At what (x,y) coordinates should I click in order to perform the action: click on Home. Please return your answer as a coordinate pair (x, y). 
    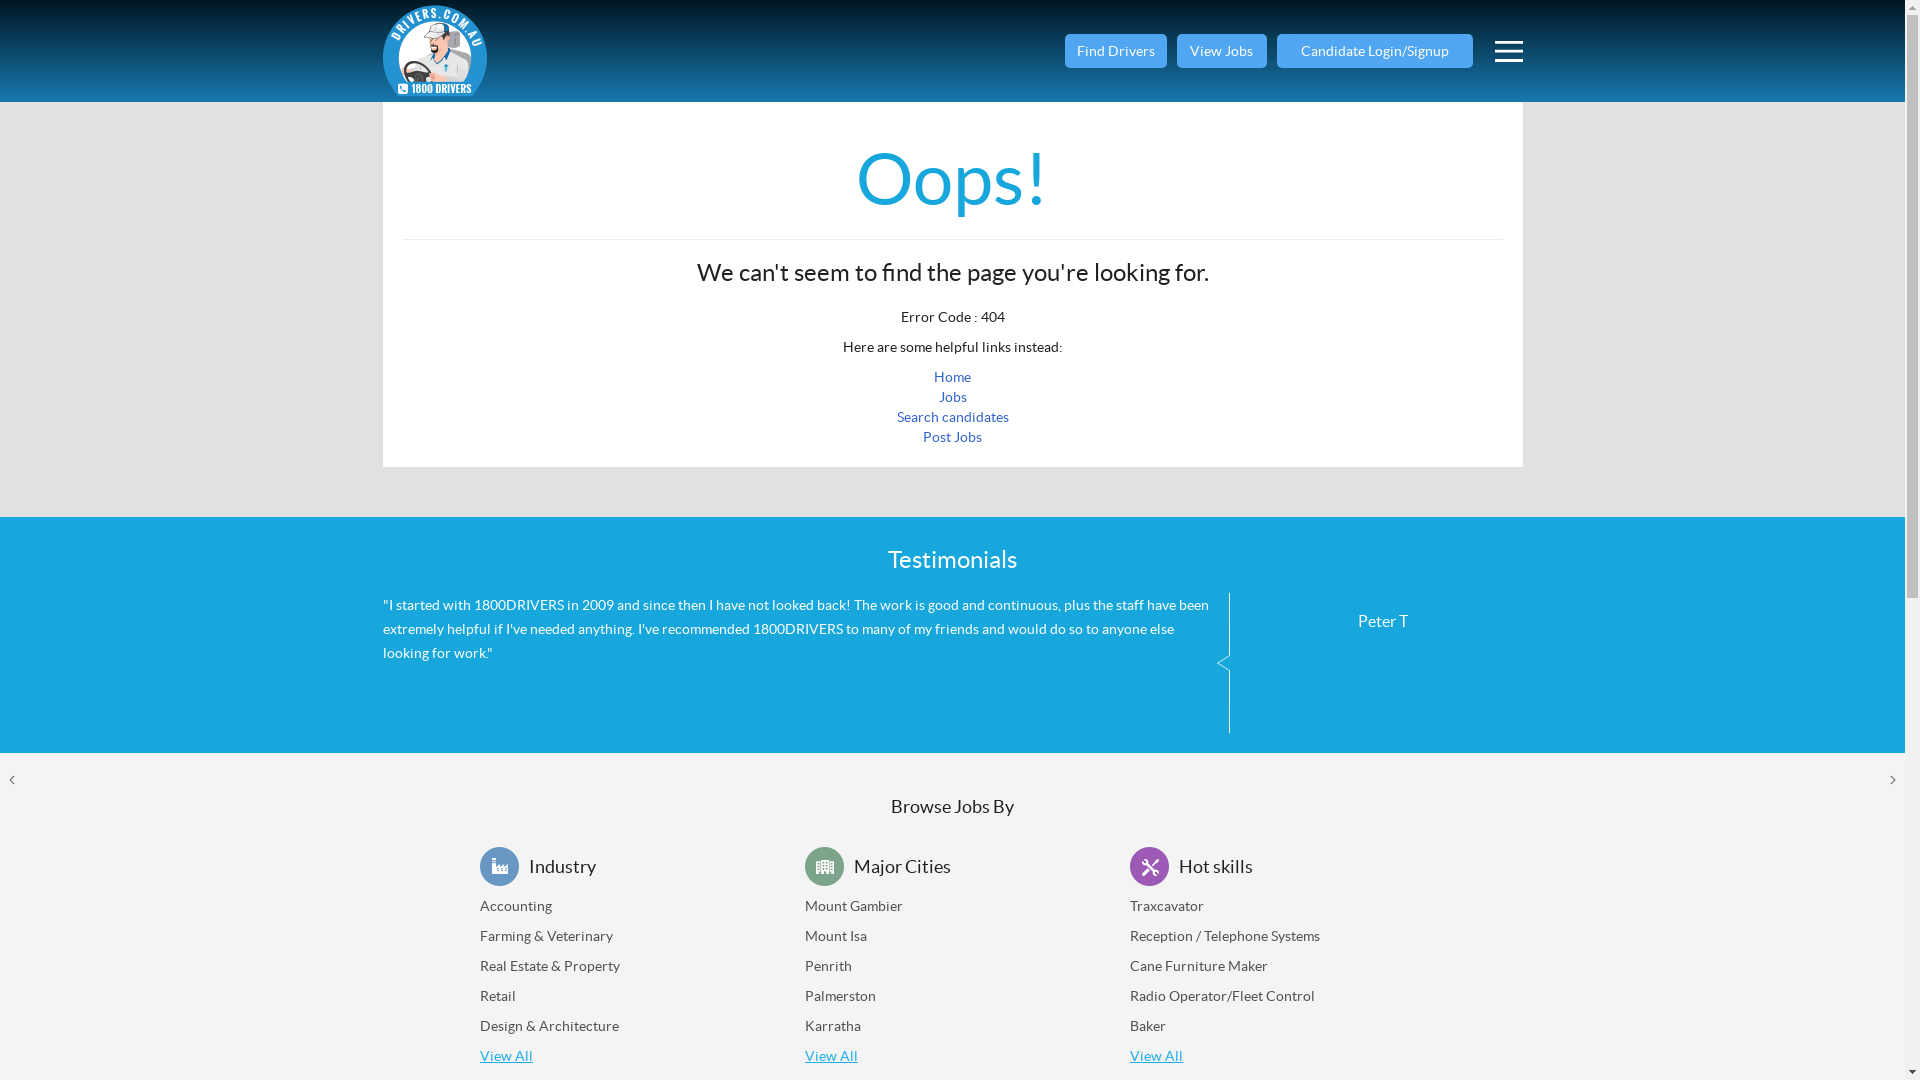
    Looking at the image, I should click on (952, 376).